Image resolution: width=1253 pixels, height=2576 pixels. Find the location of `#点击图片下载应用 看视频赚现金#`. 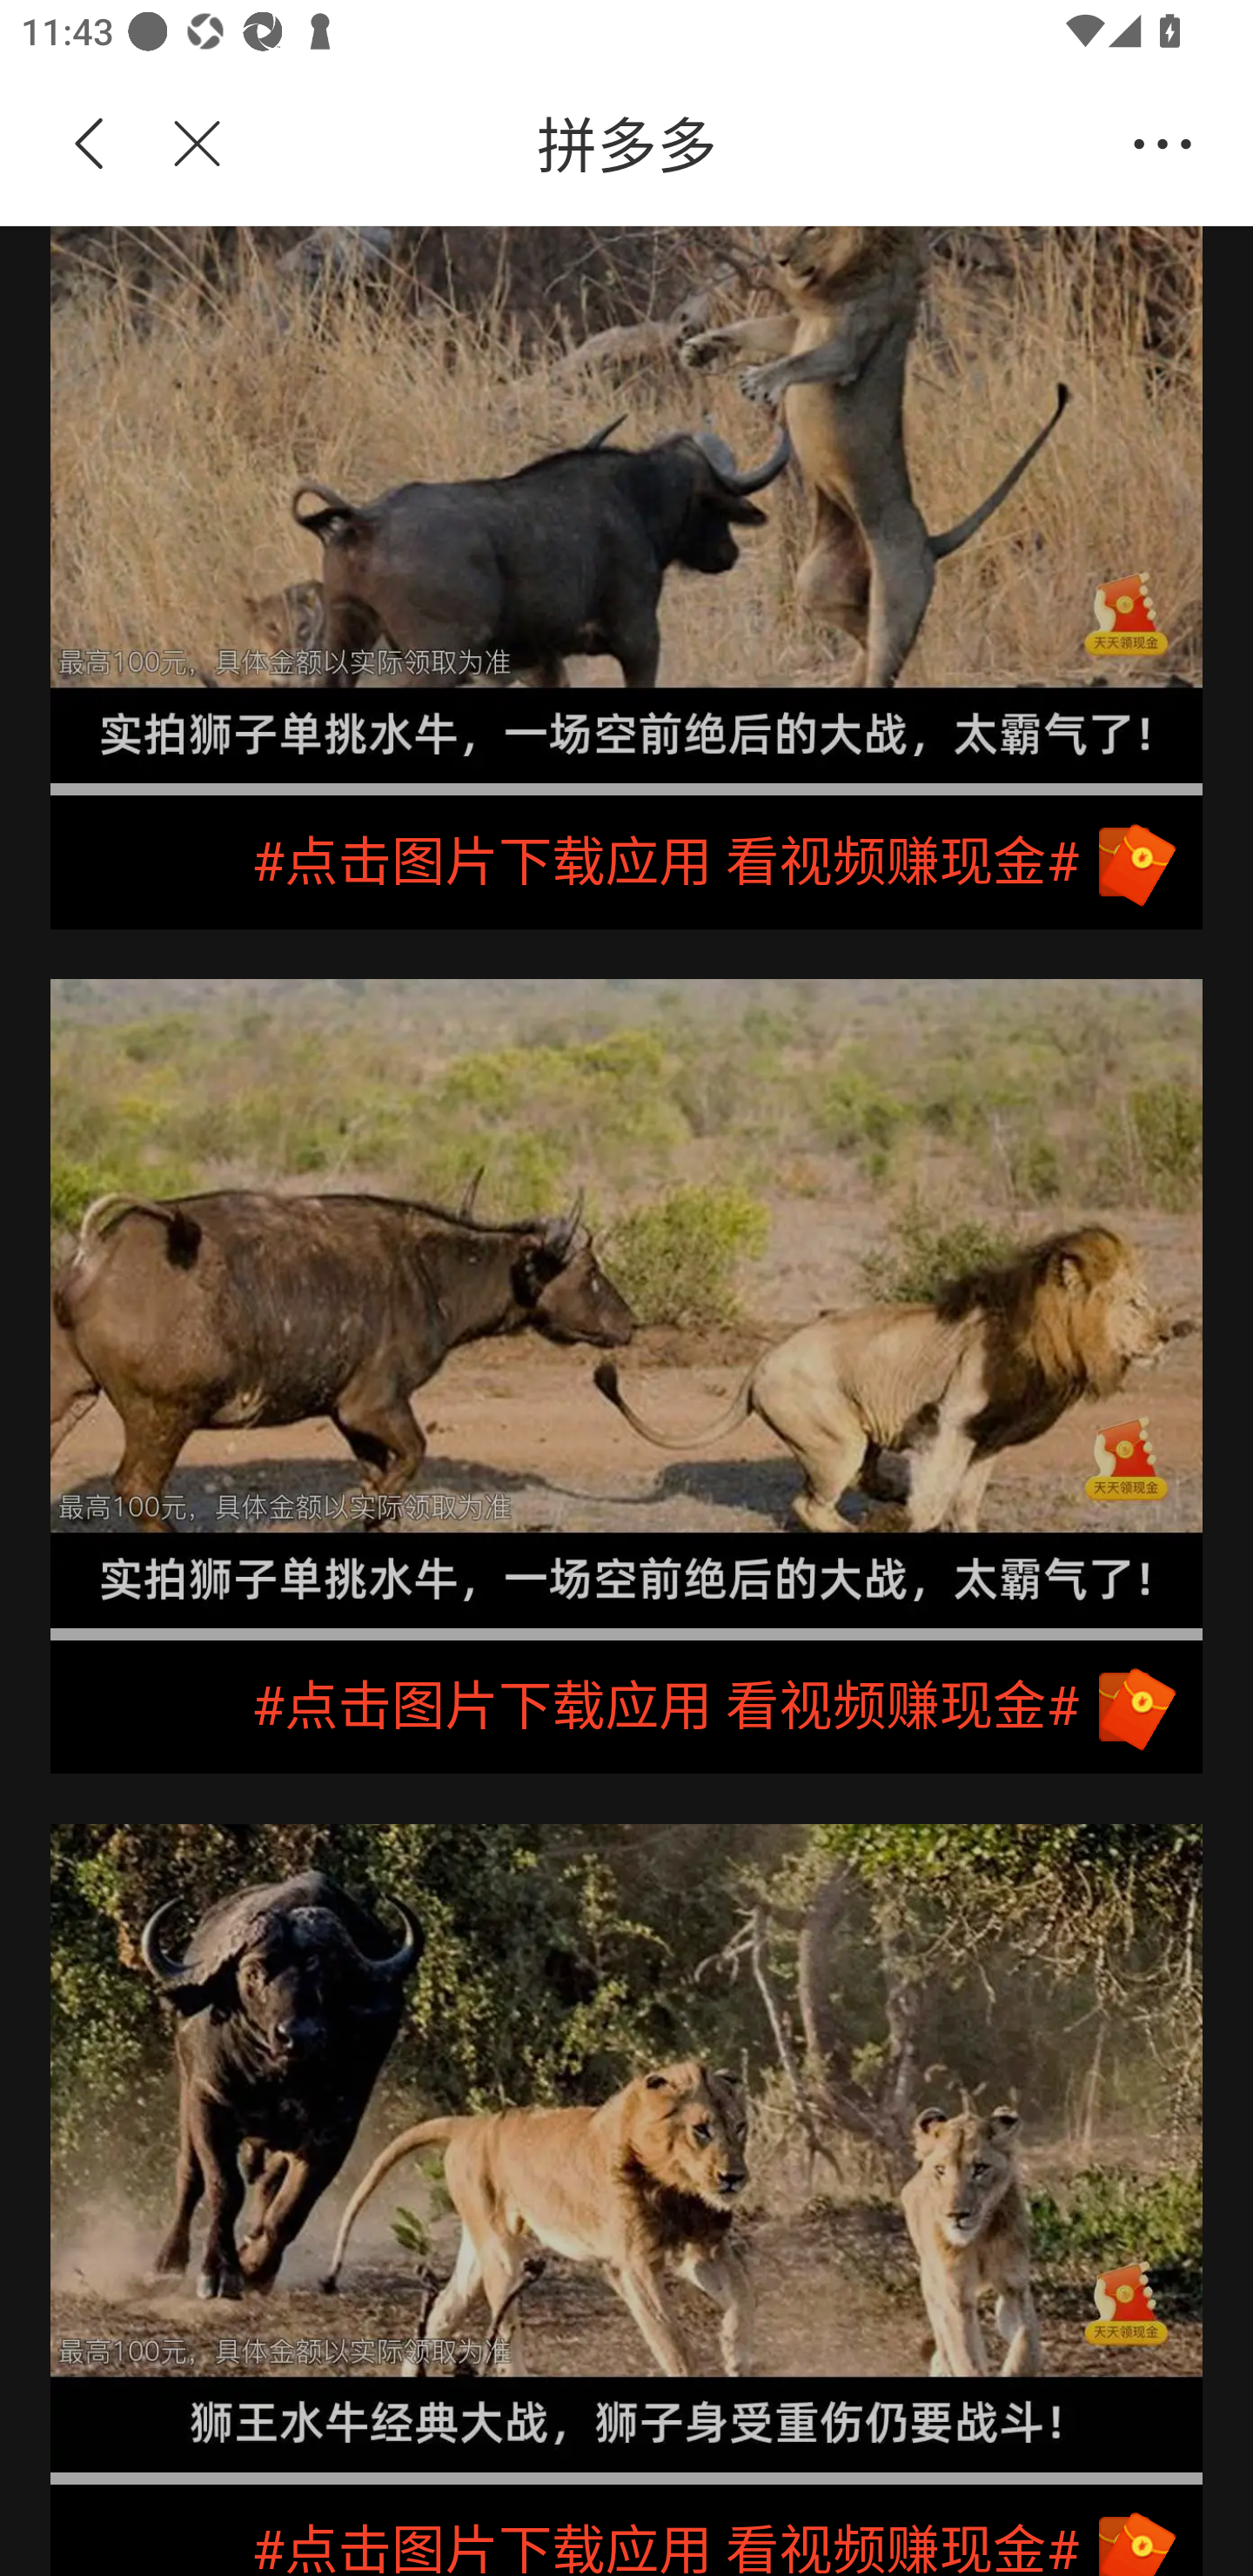

#点击图片下载应用 看视频赚现金# is located at coordinates (626, 1709).